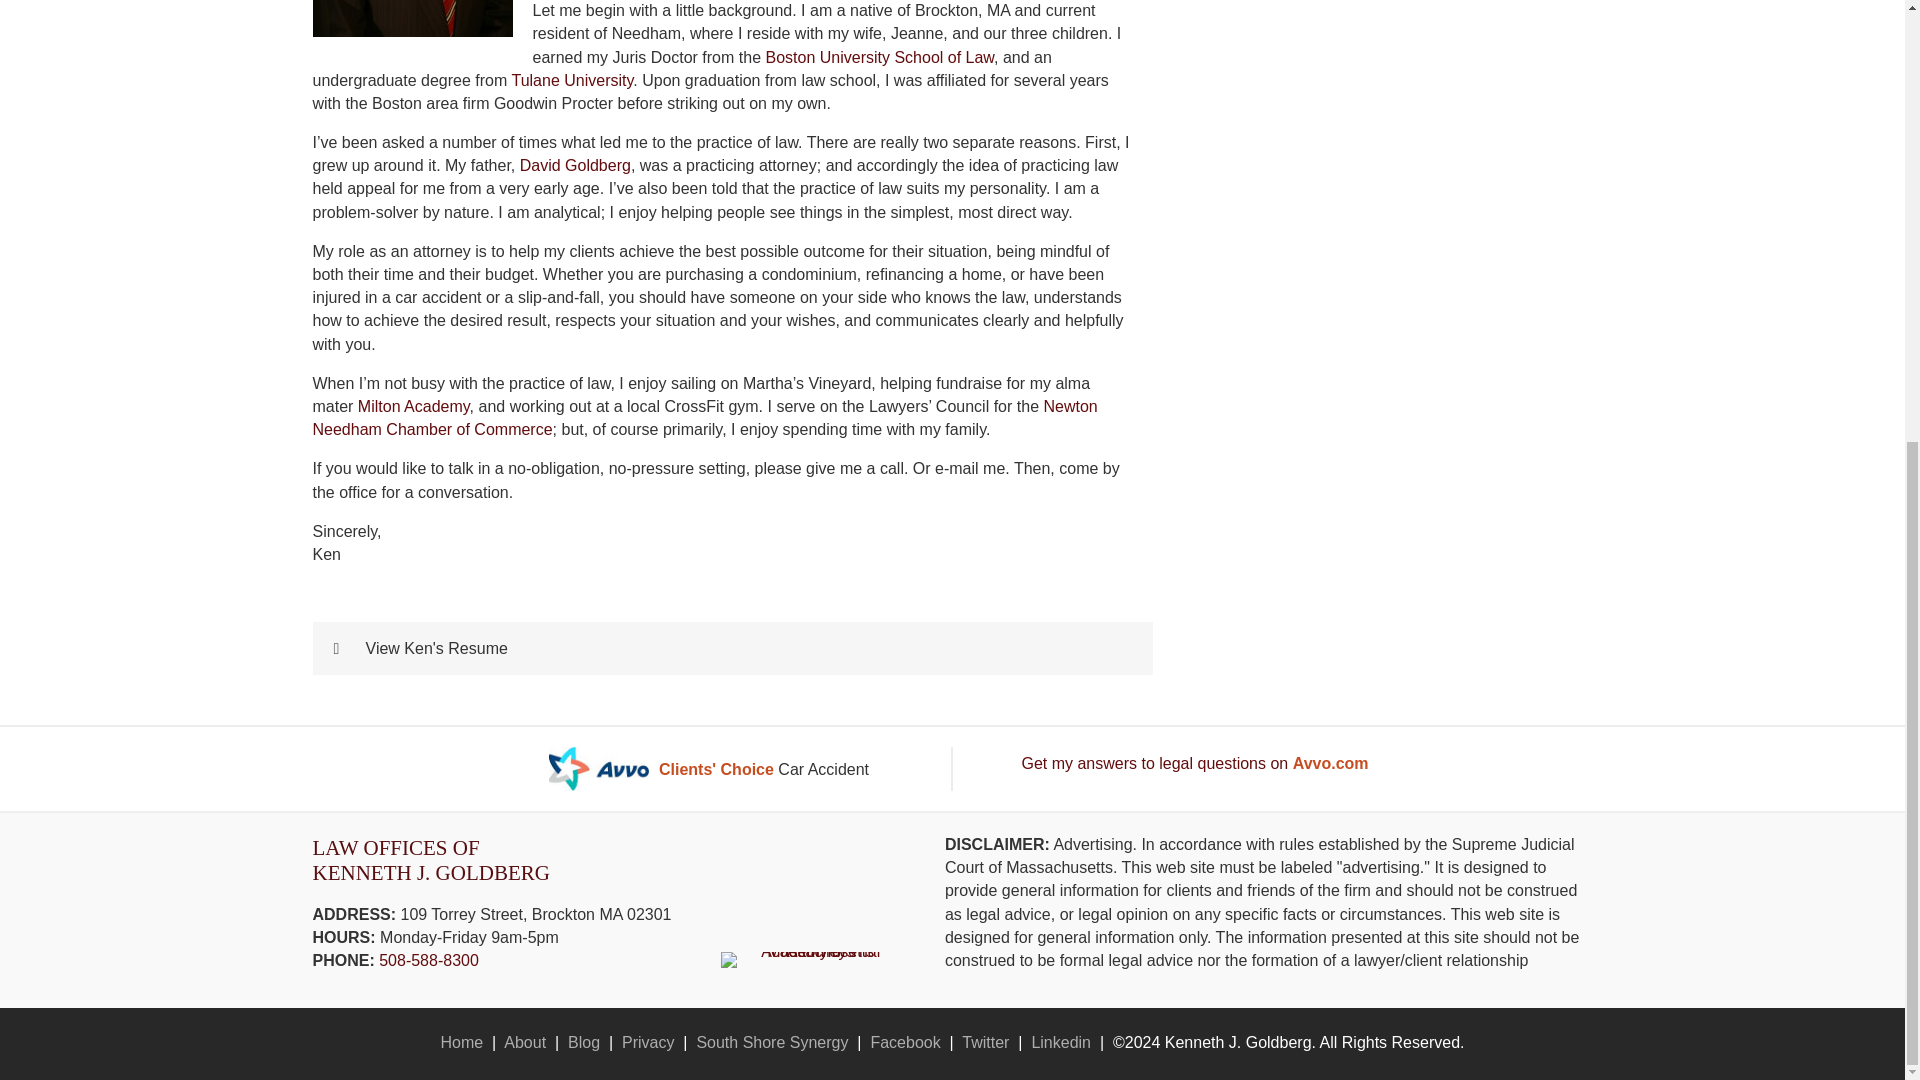  Describe the element at coordinates (1194, 763) in the screenshot. I see `Get my answers to legal questions on Avvo.com` at that location.